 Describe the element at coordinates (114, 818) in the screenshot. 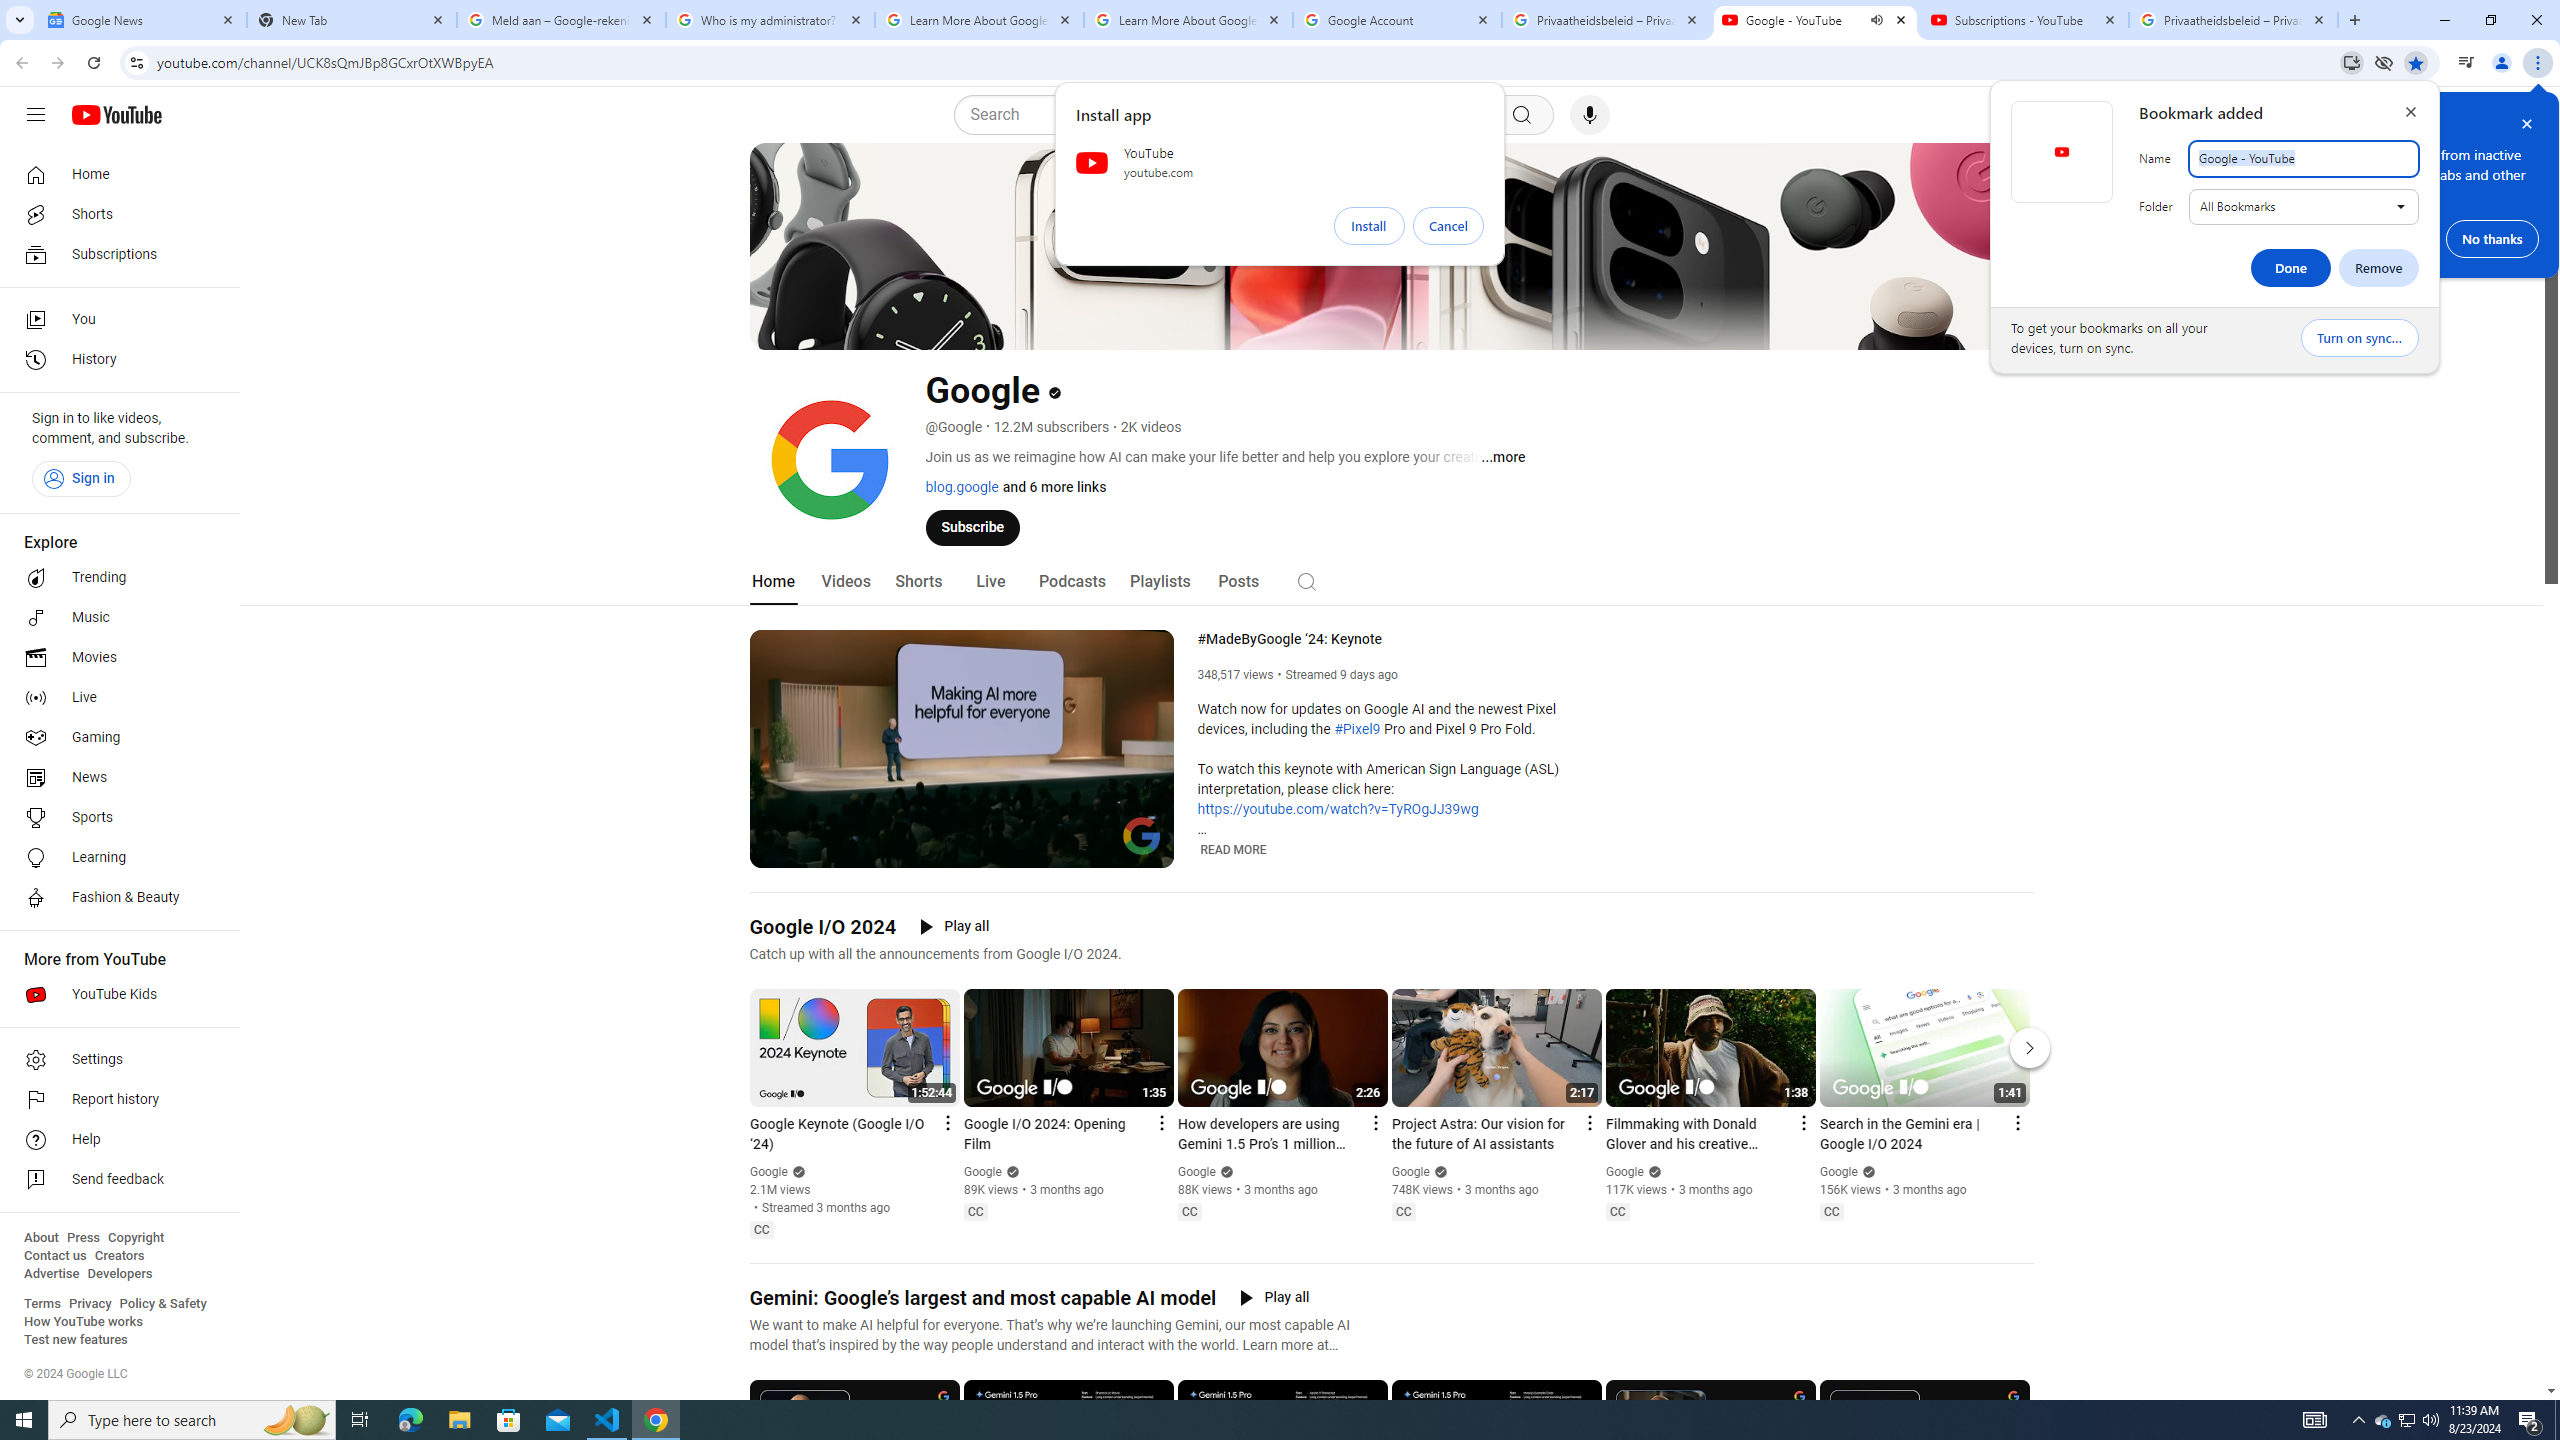

I see `Sports` at that location.